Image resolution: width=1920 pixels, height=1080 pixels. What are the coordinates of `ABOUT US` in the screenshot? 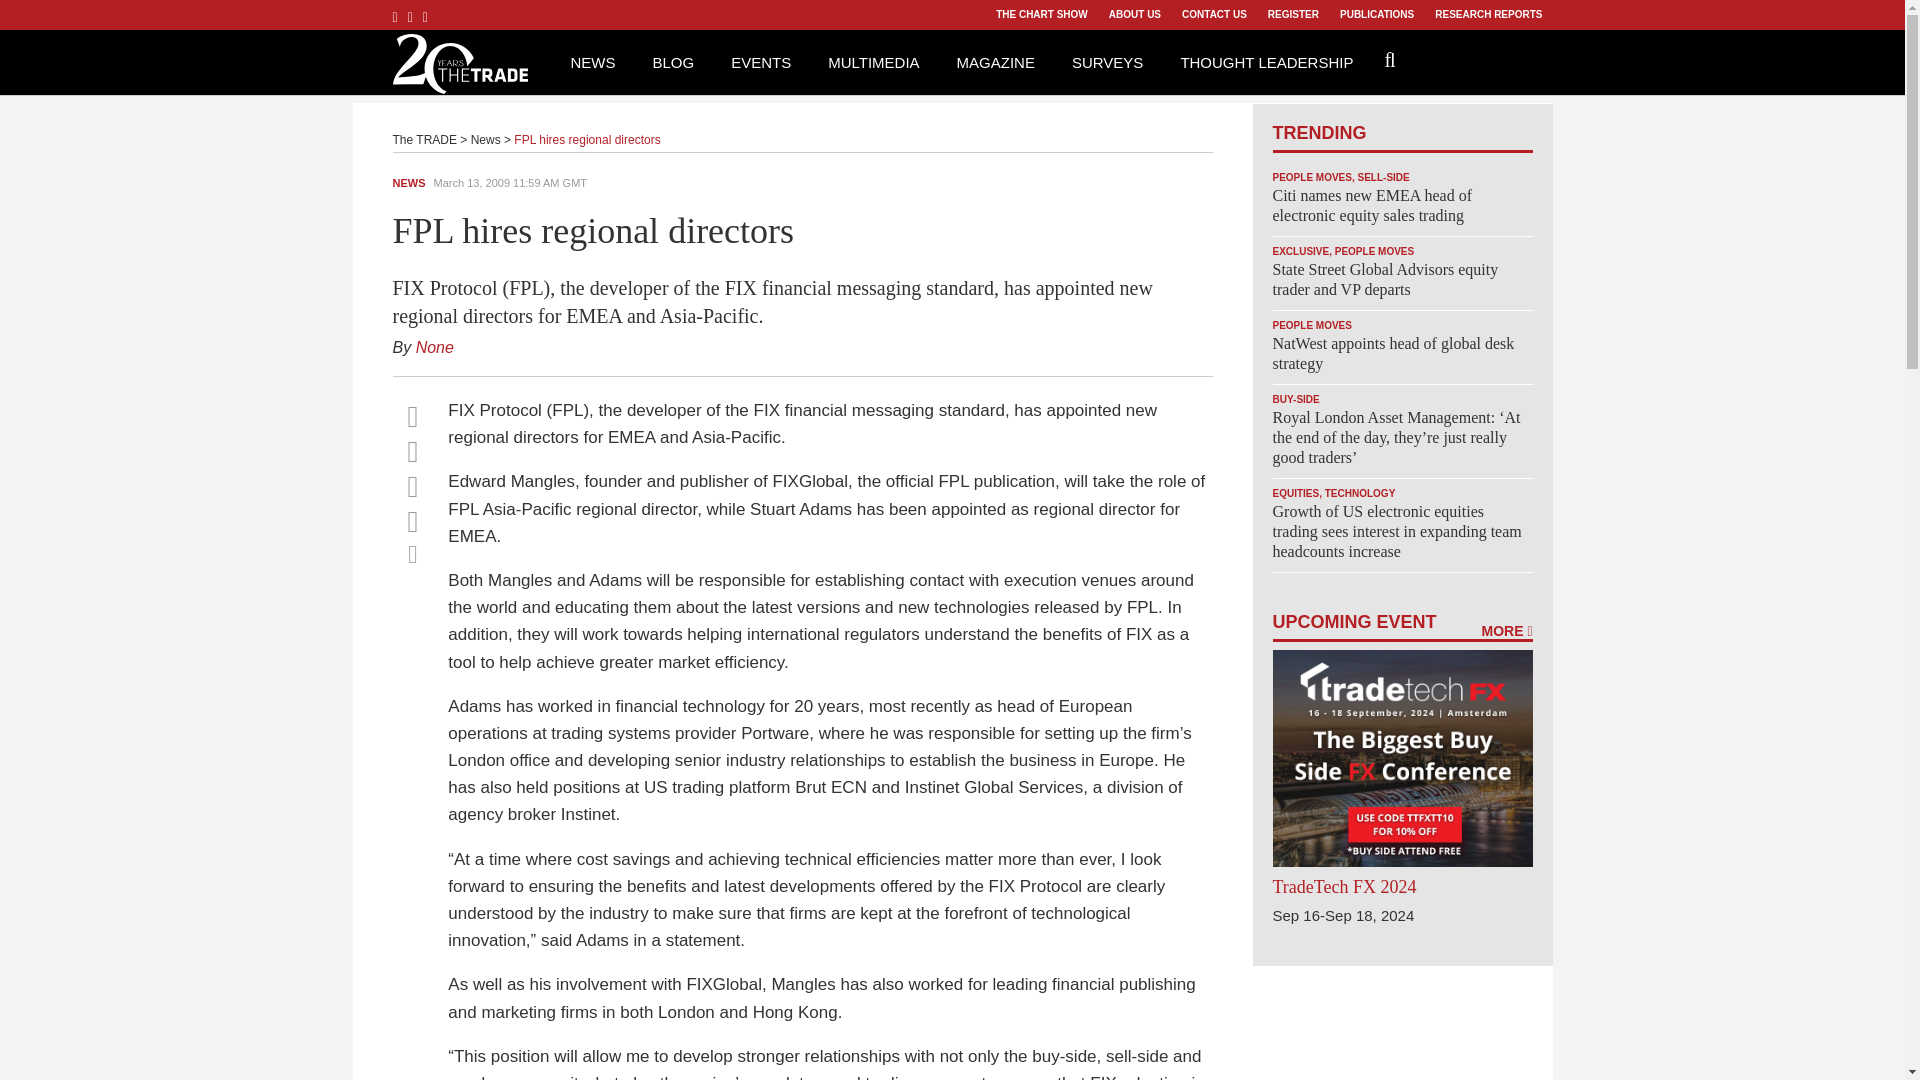 It's located at (1134, 15).